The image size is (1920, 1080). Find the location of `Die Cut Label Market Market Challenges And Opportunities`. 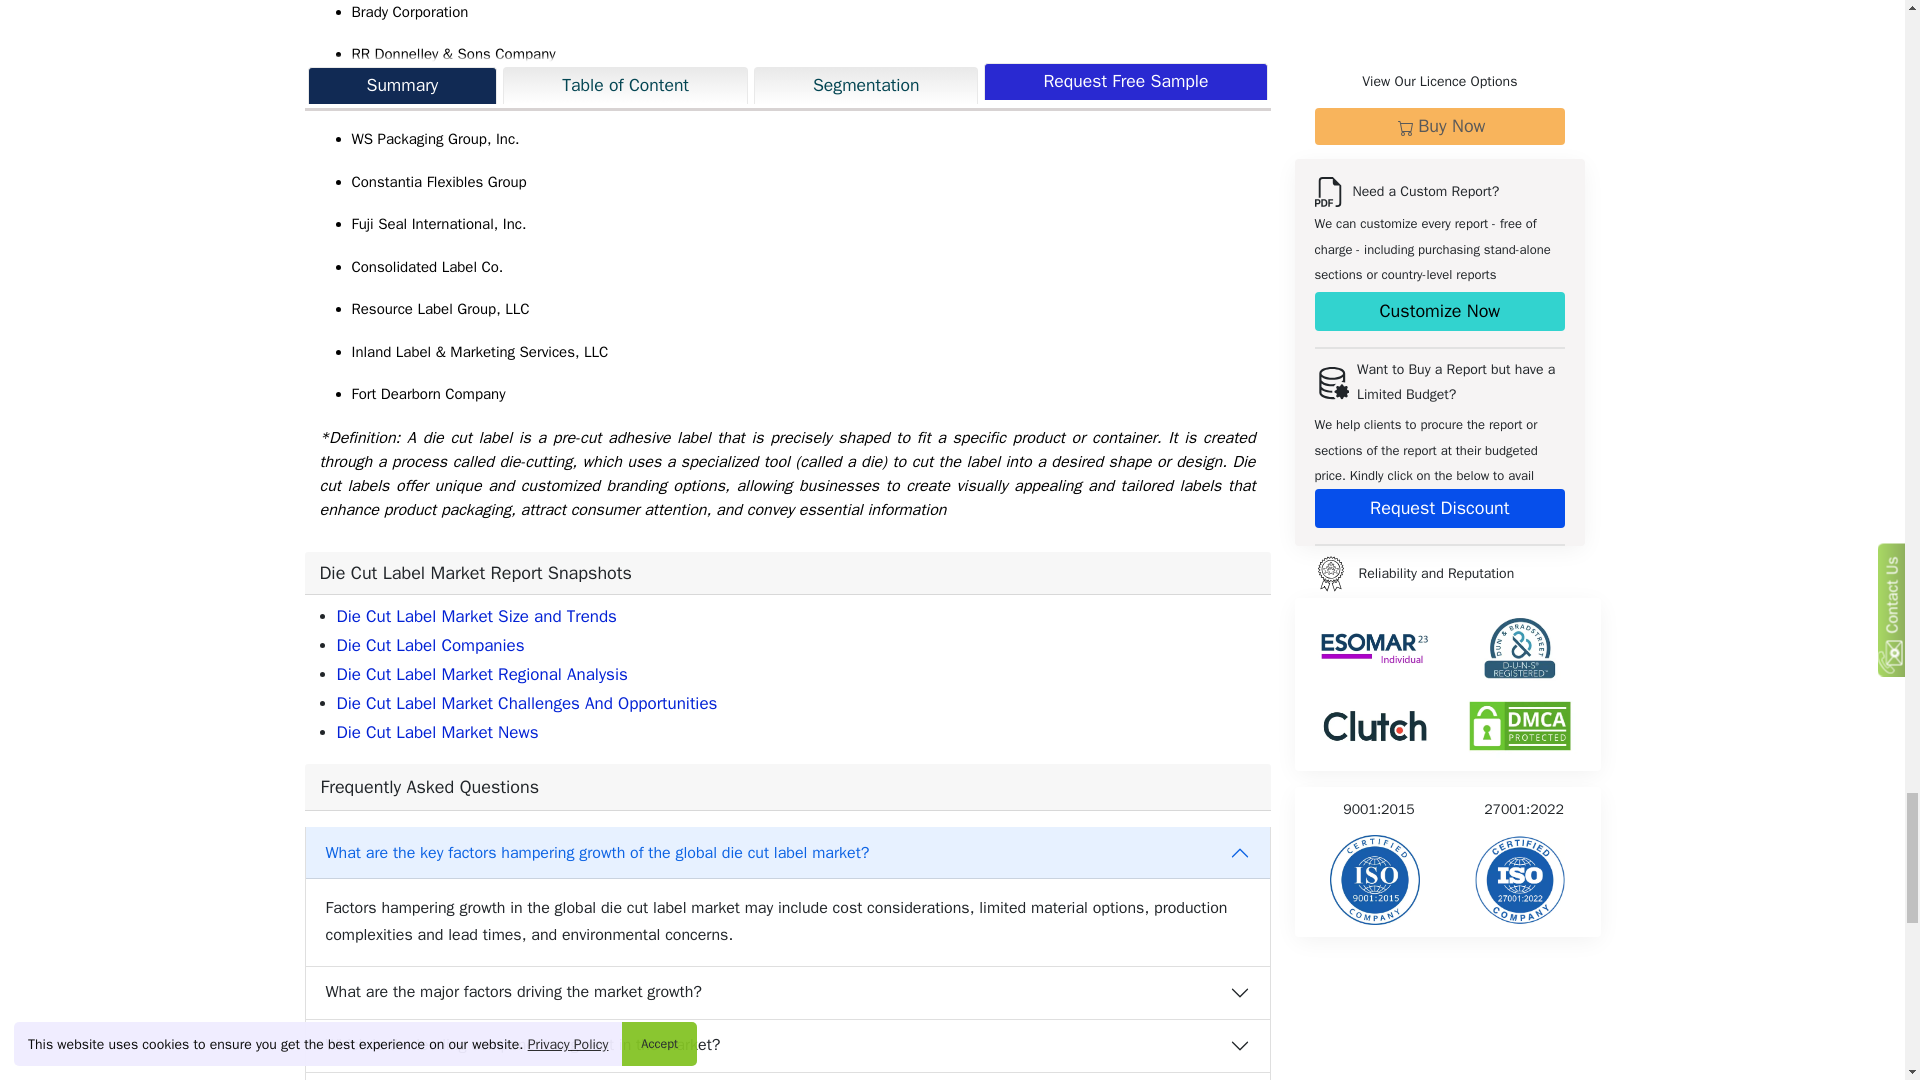

Die Cut Label Market Market Challenges And Opportunities is located at coordinates (526, 703).